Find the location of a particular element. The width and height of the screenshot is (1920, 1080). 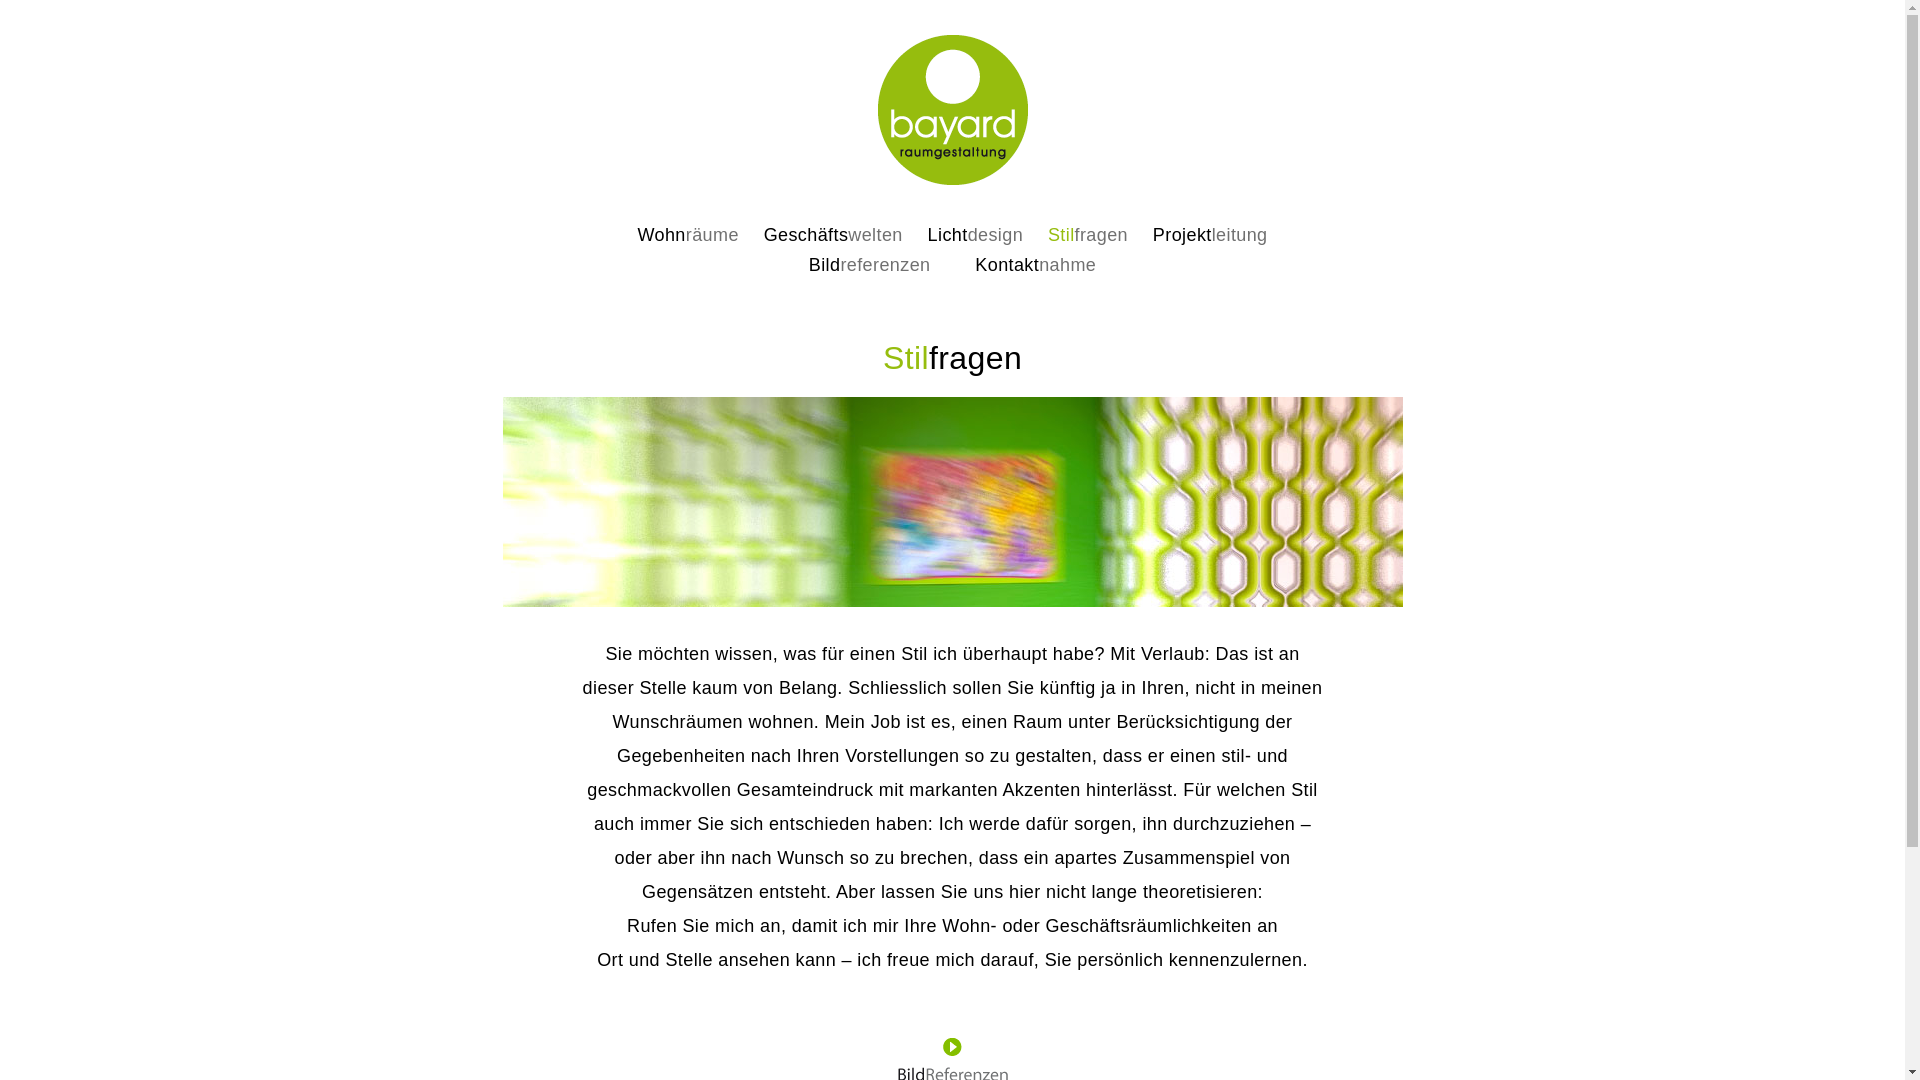

Bildreferenzen is located at coordinates (870, 265).